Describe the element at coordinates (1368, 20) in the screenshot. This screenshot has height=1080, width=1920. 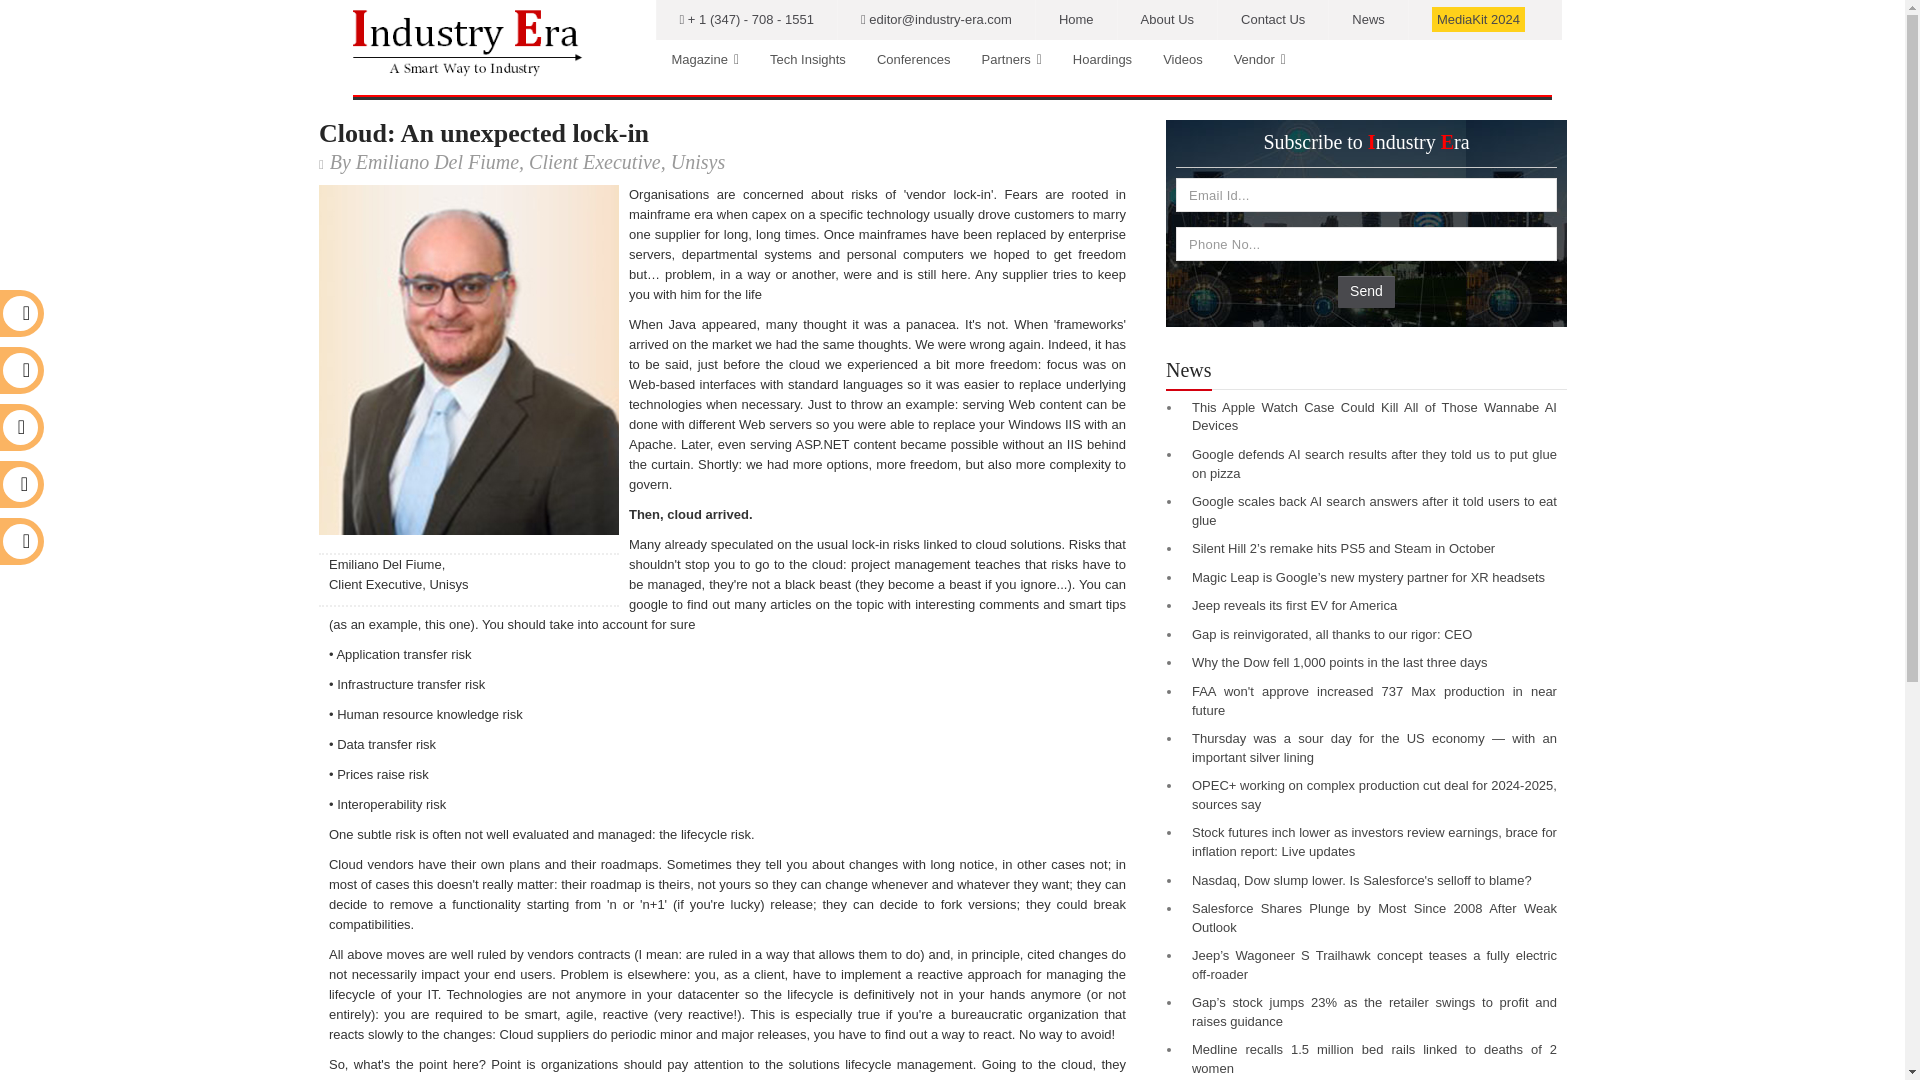
I see `News` at that location.